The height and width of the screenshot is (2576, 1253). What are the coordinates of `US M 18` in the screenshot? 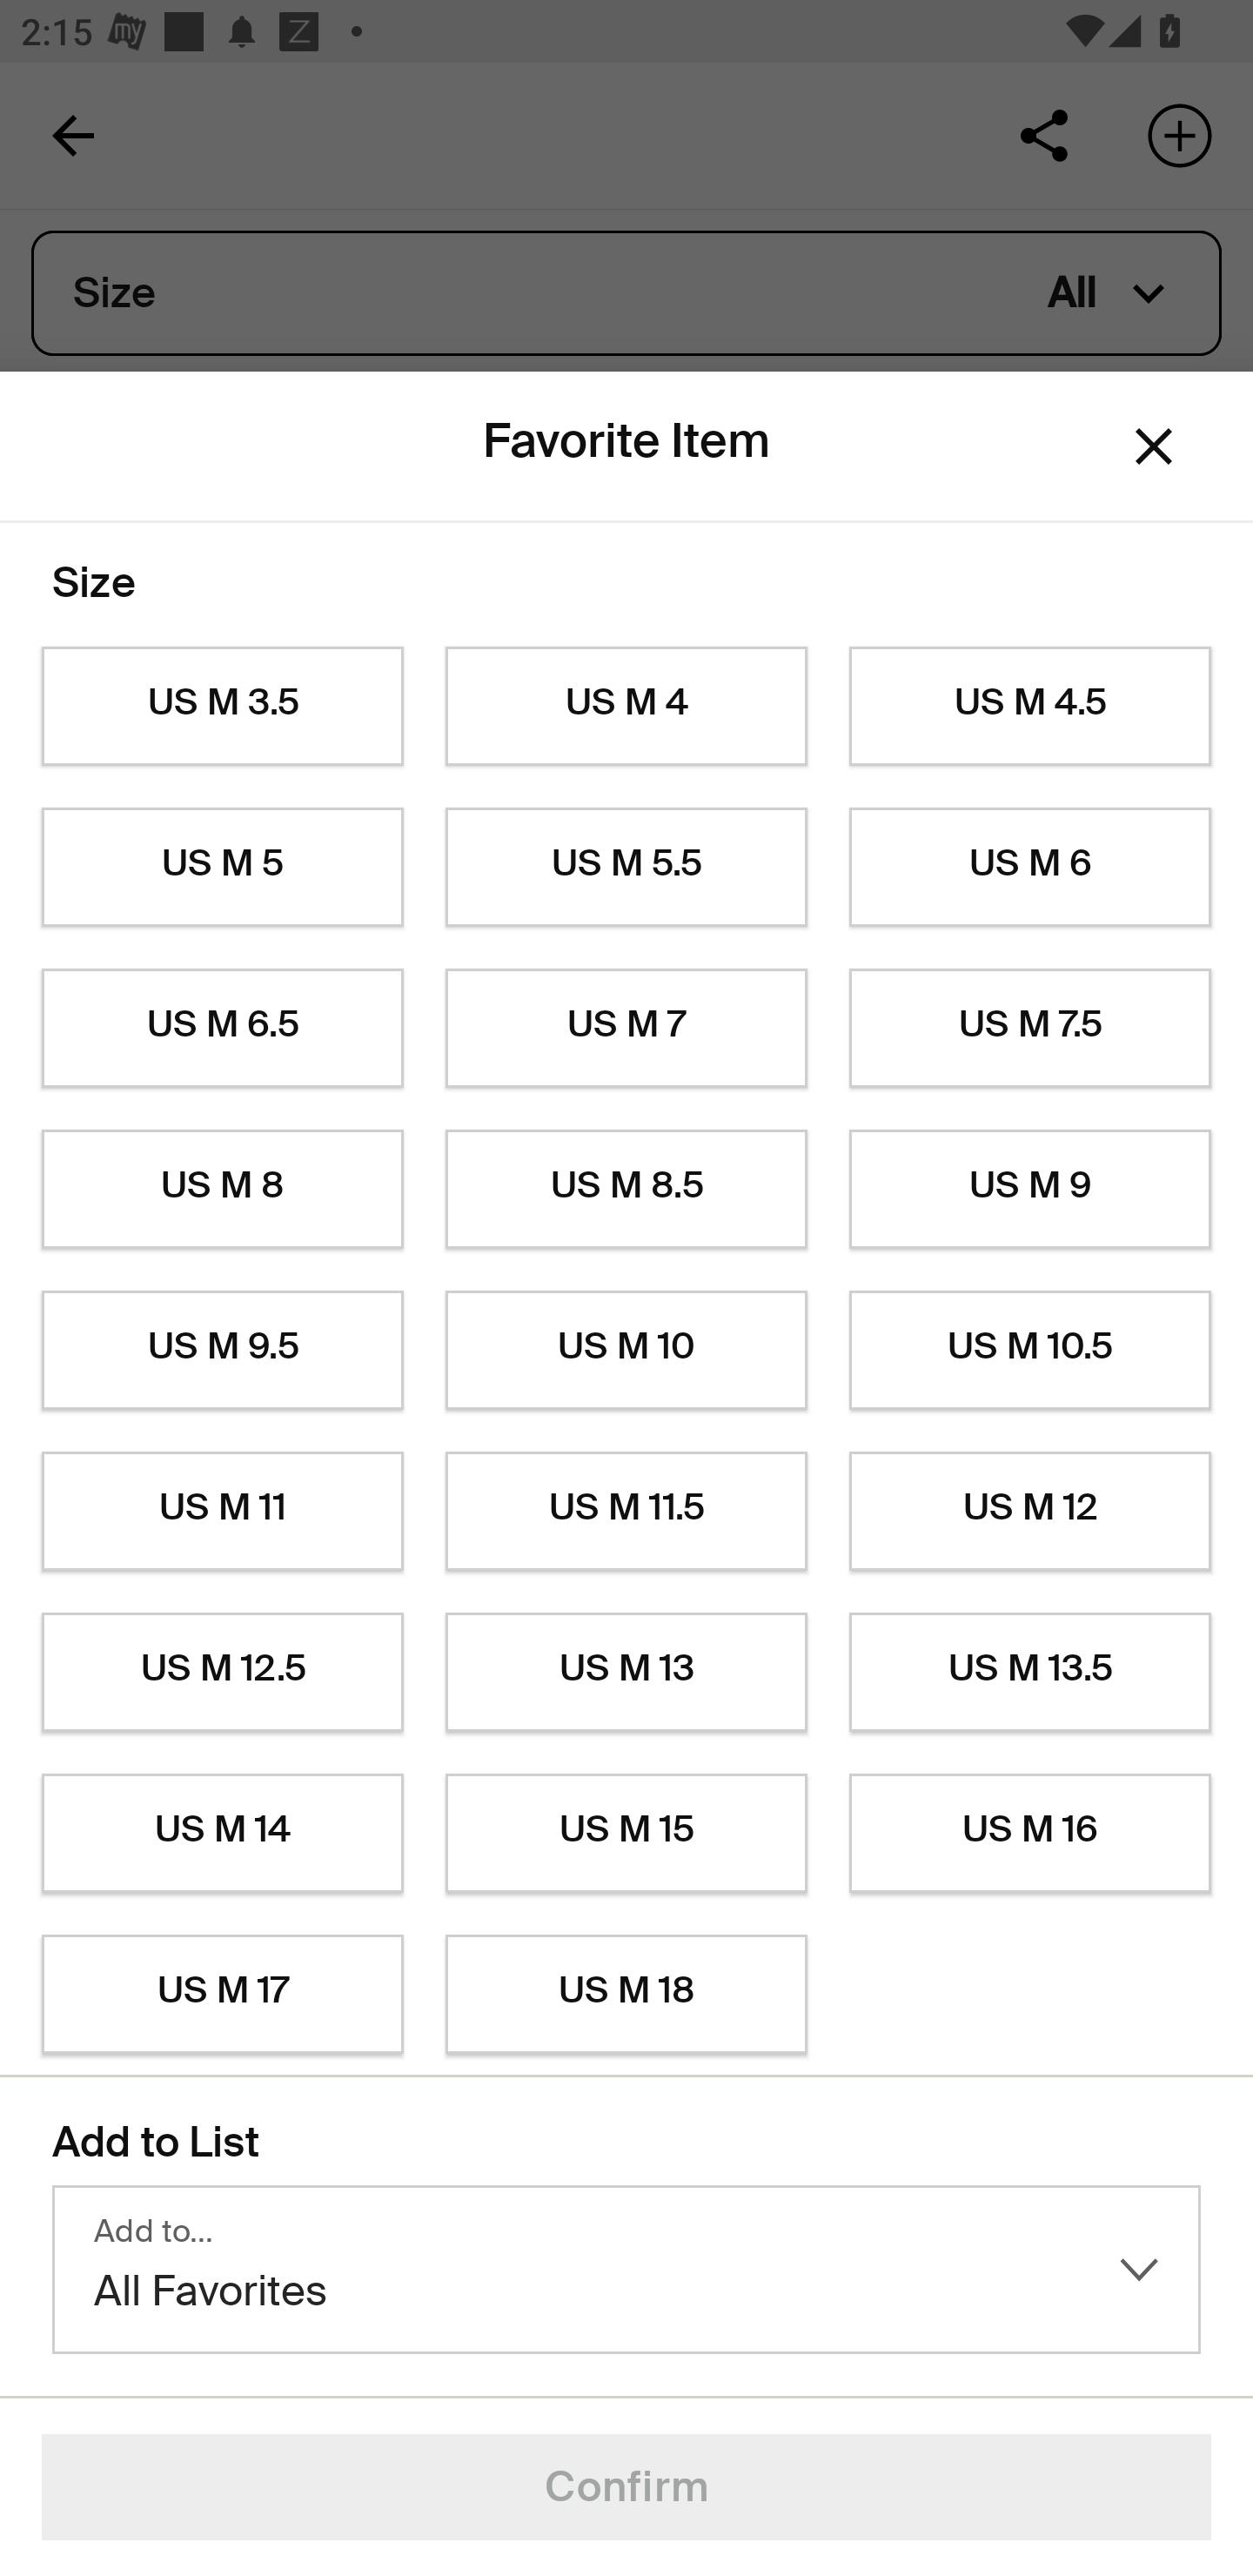 It's located at (626, 1995).